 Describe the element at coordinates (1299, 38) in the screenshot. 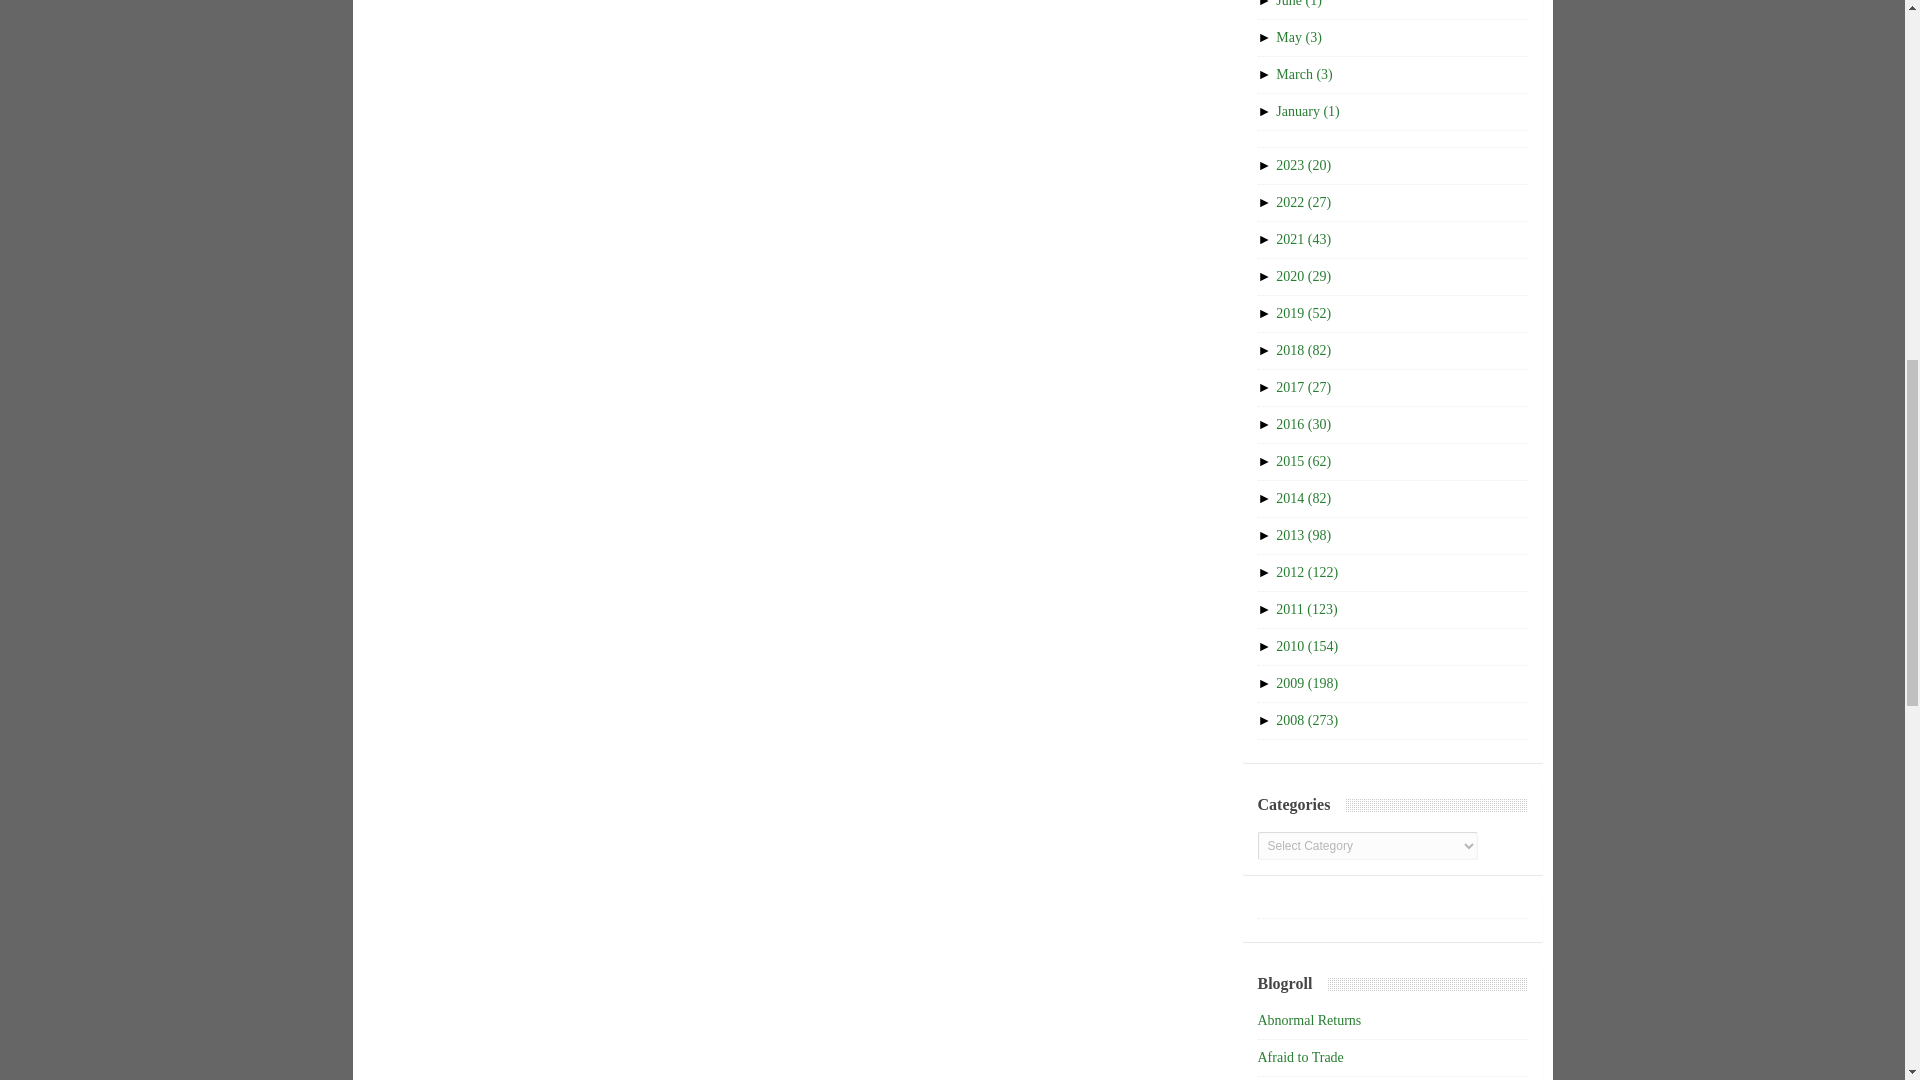

I see `May` at that location.